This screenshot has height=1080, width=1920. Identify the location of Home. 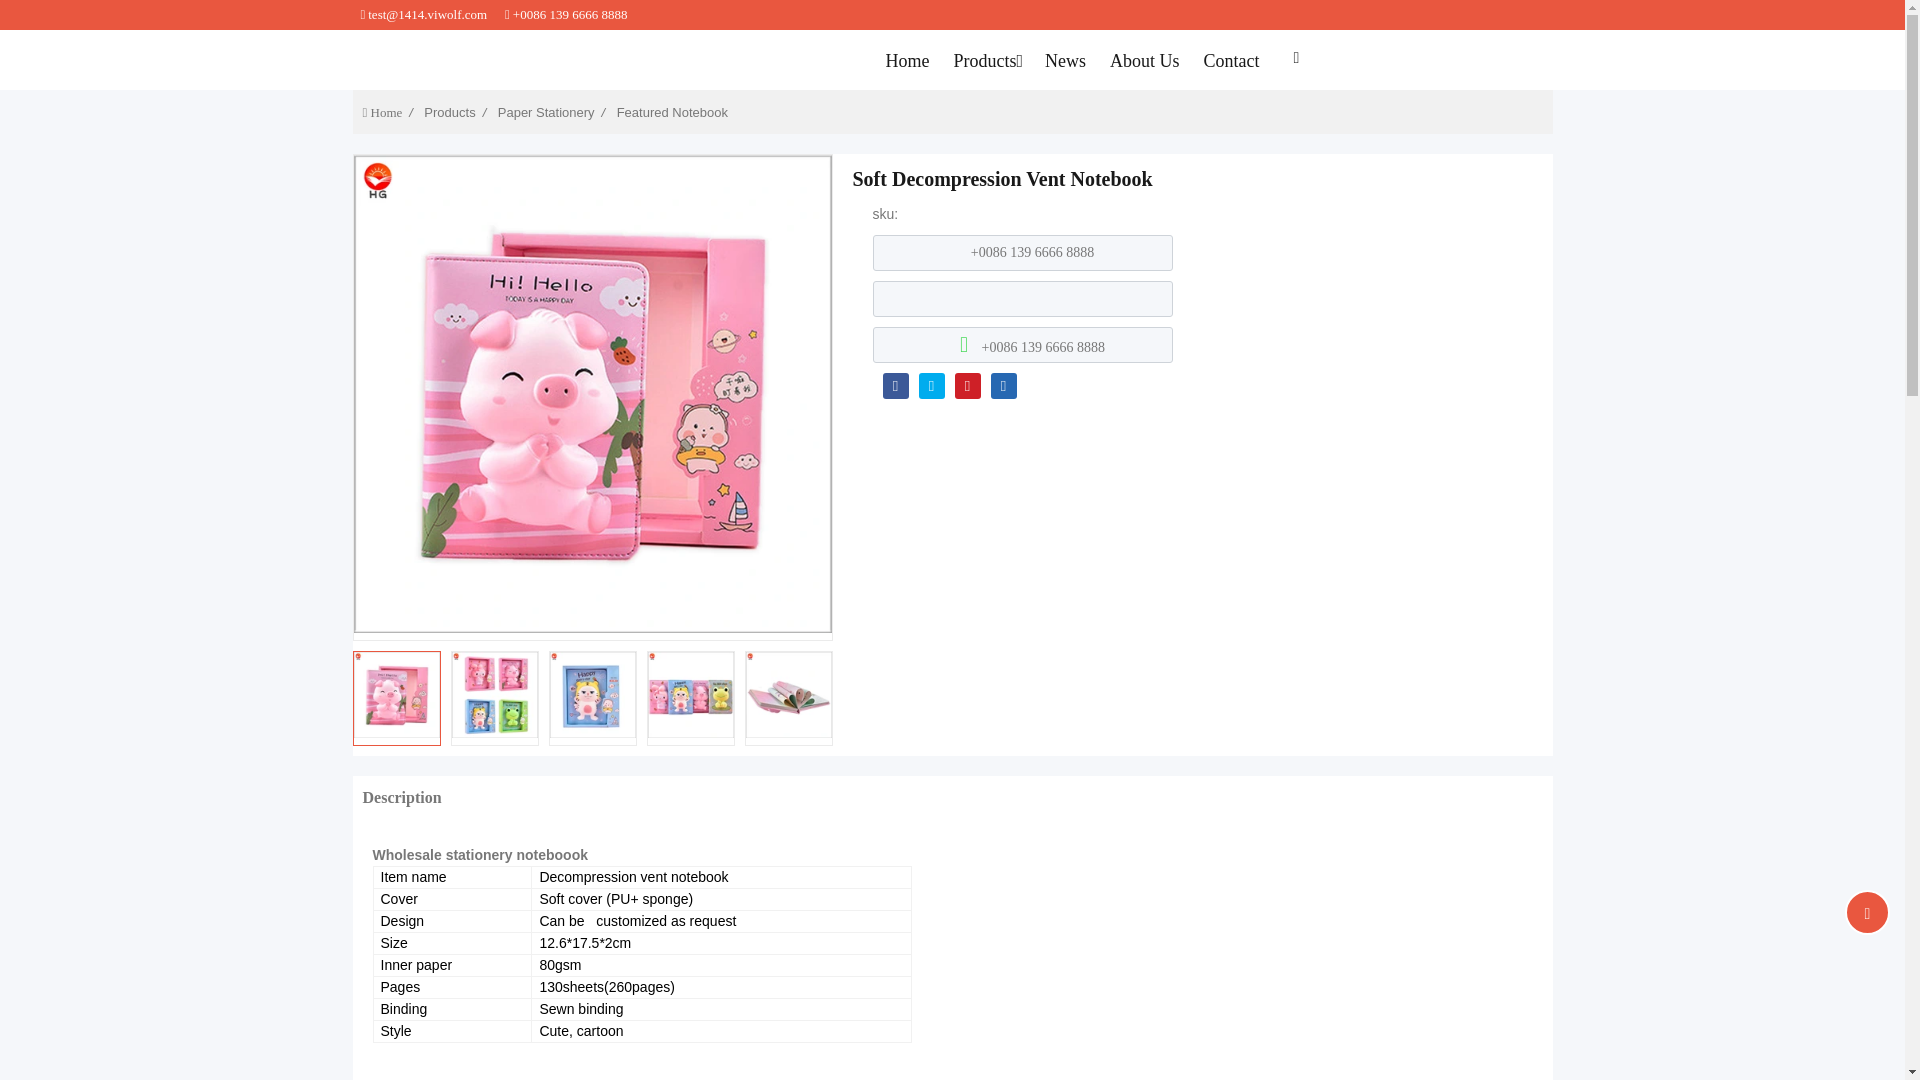
(906, 60).